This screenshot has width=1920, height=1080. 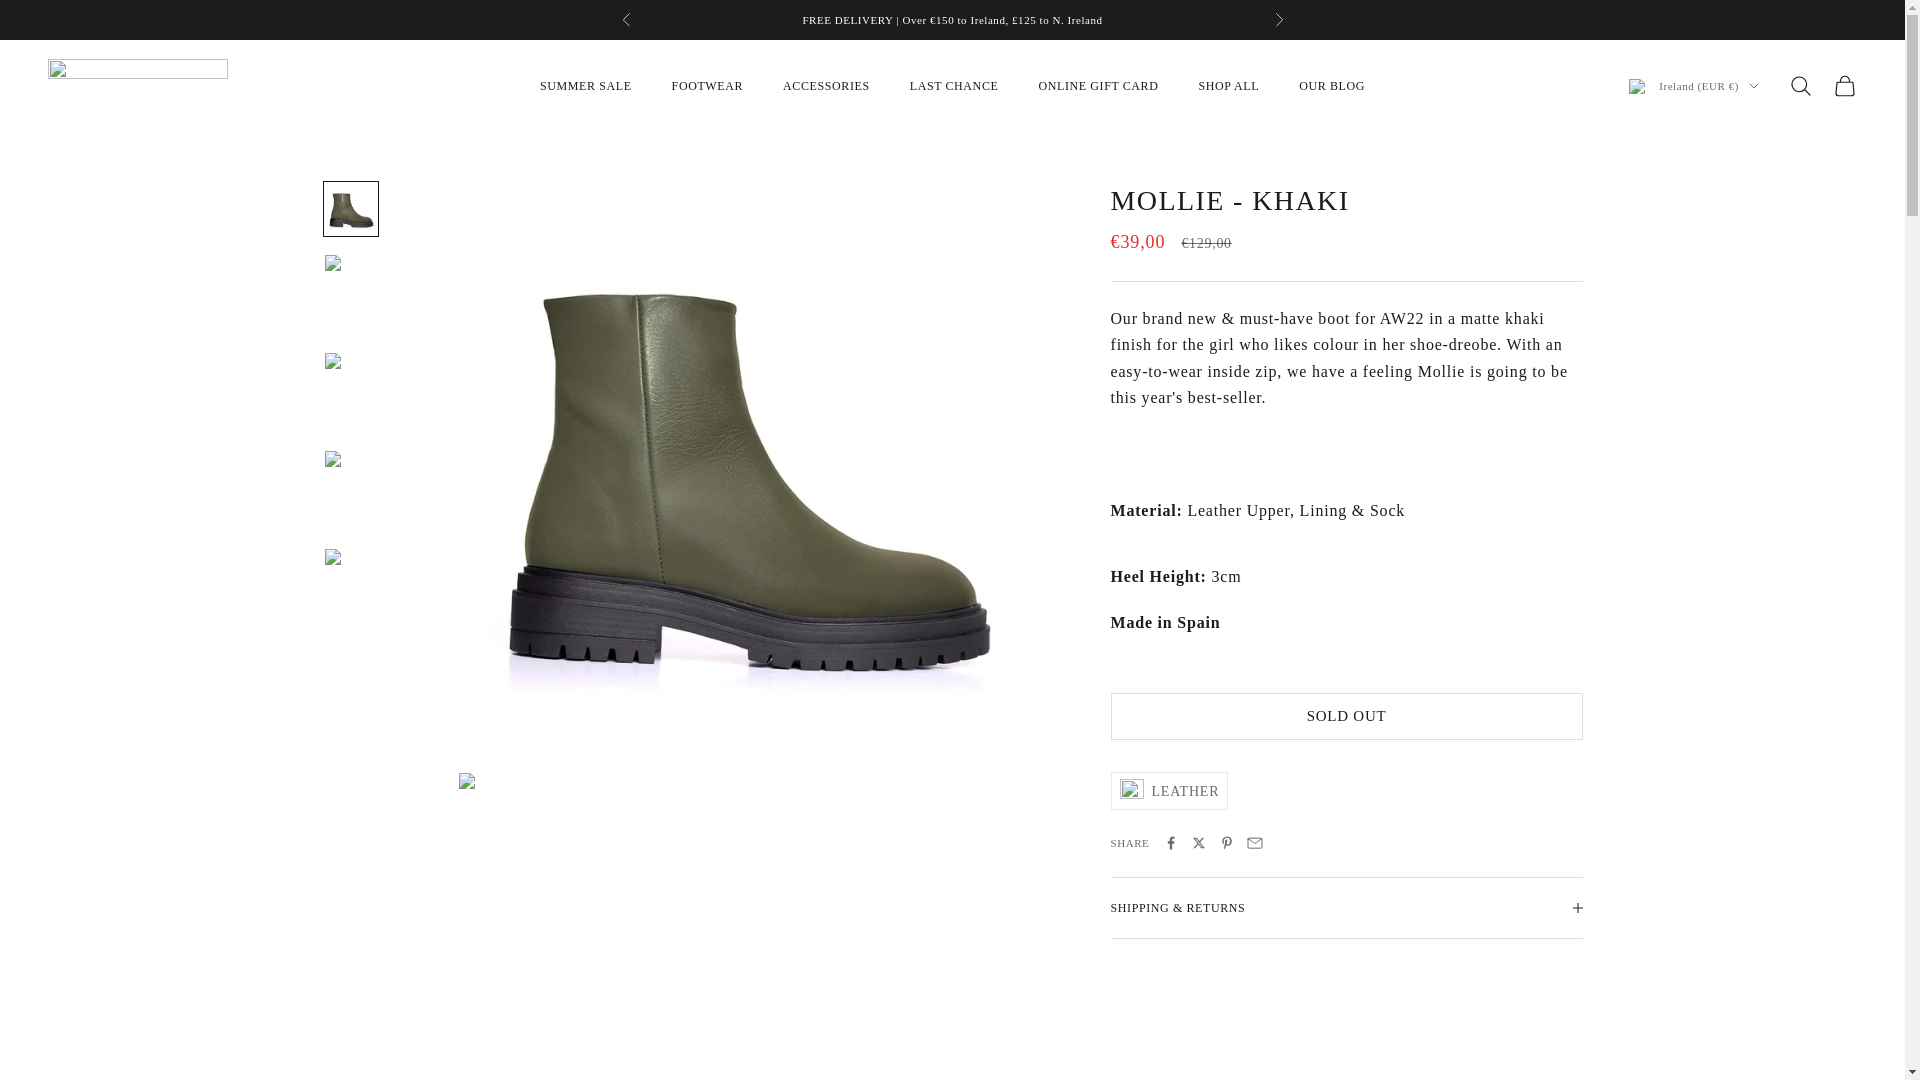 I want to click on OUR BLOG, so click(x=1332, y=86).